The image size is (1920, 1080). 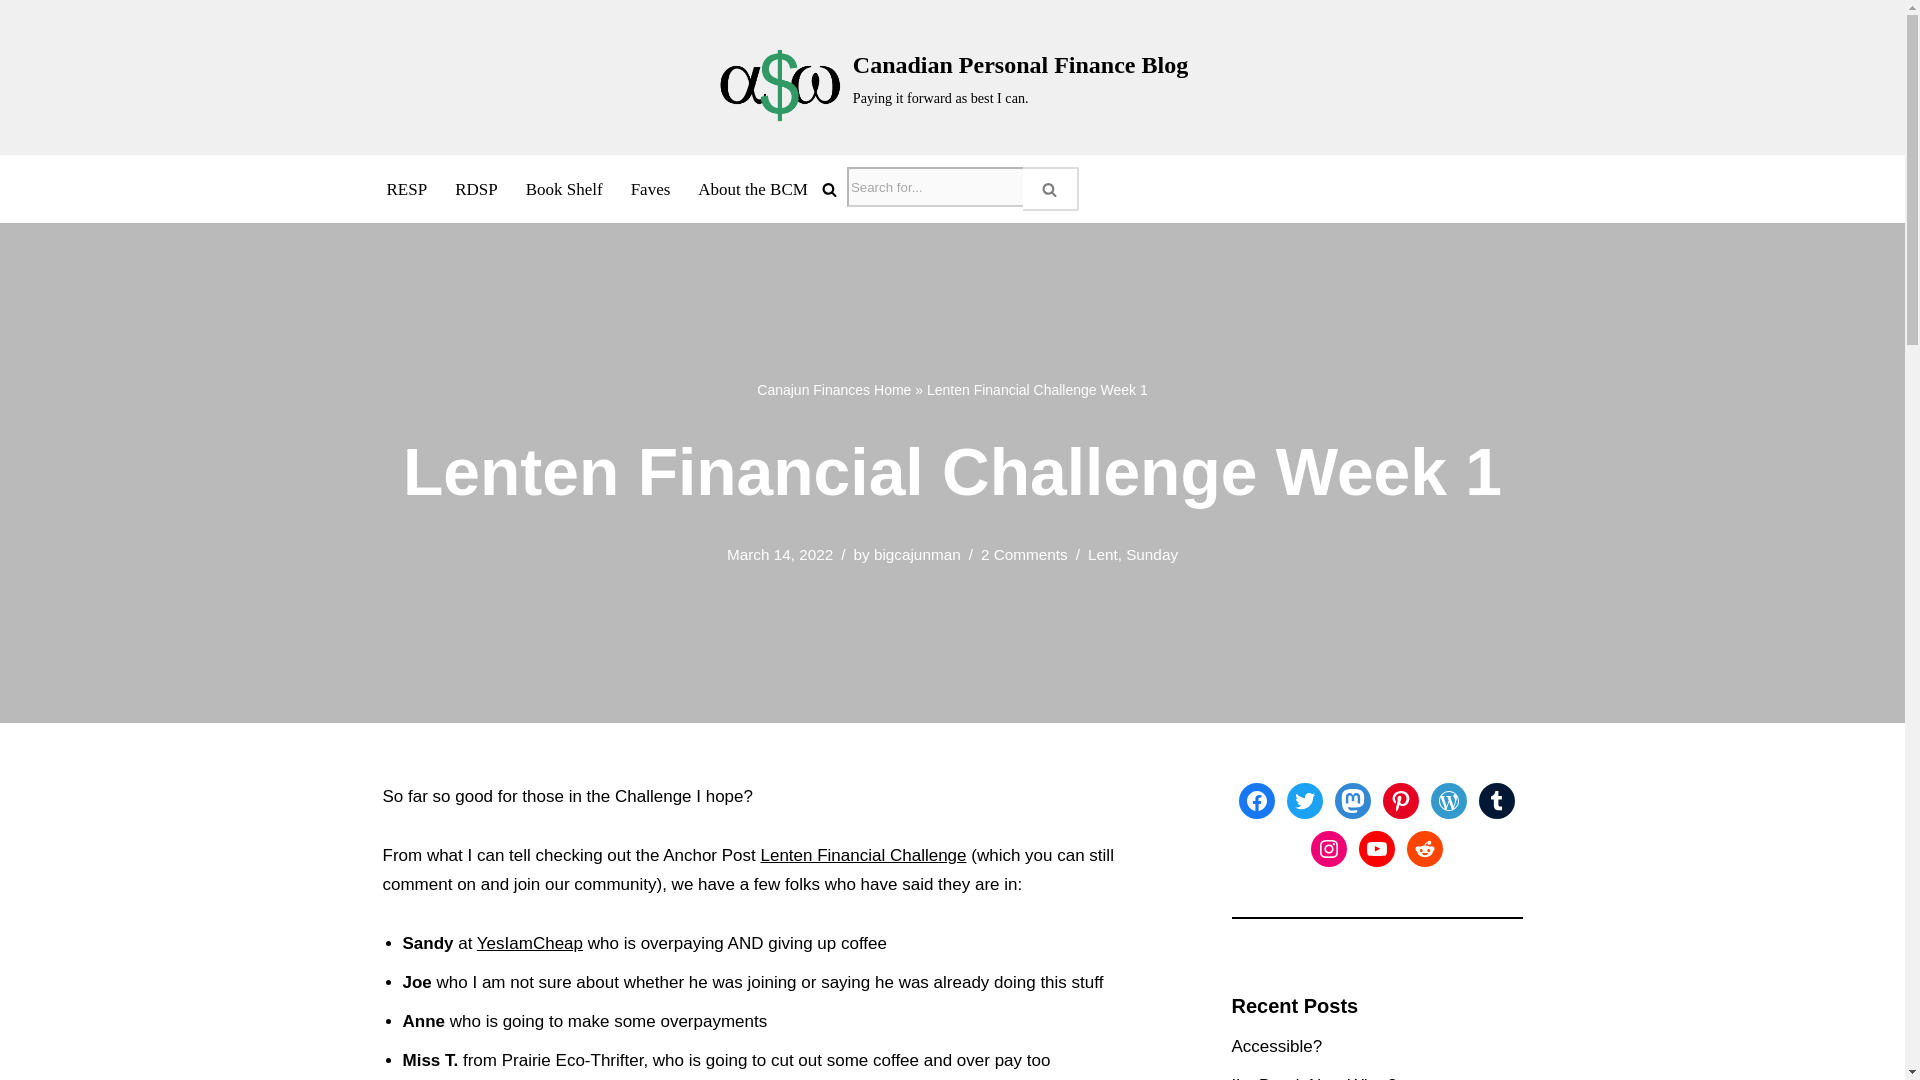 I want to click on About the BCM, so click(x=753, y=188).